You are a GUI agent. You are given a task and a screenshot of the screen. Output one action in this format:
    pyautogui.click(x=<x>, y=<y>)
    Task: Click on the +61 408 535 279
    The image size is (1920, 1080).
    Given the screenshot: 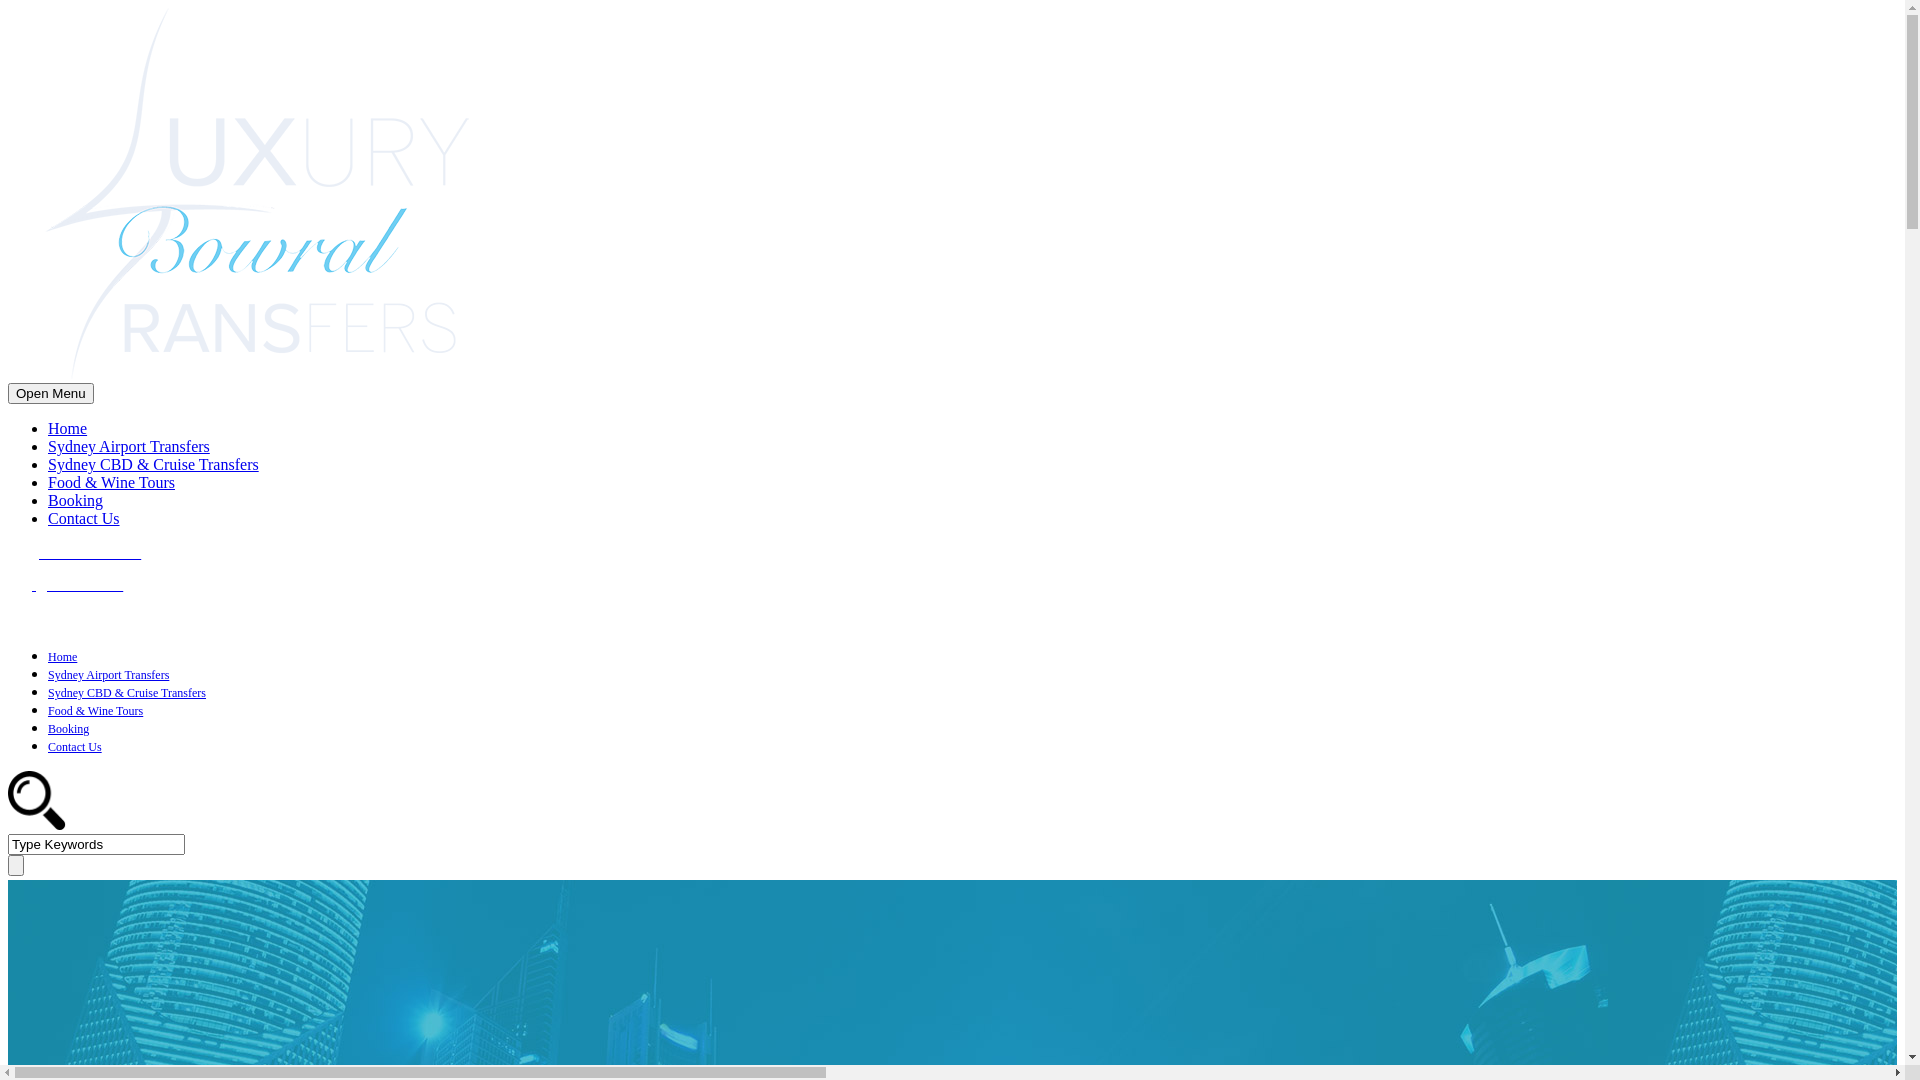 What is the action you would take?
    pyautogui.click(x=952, y=560)
    